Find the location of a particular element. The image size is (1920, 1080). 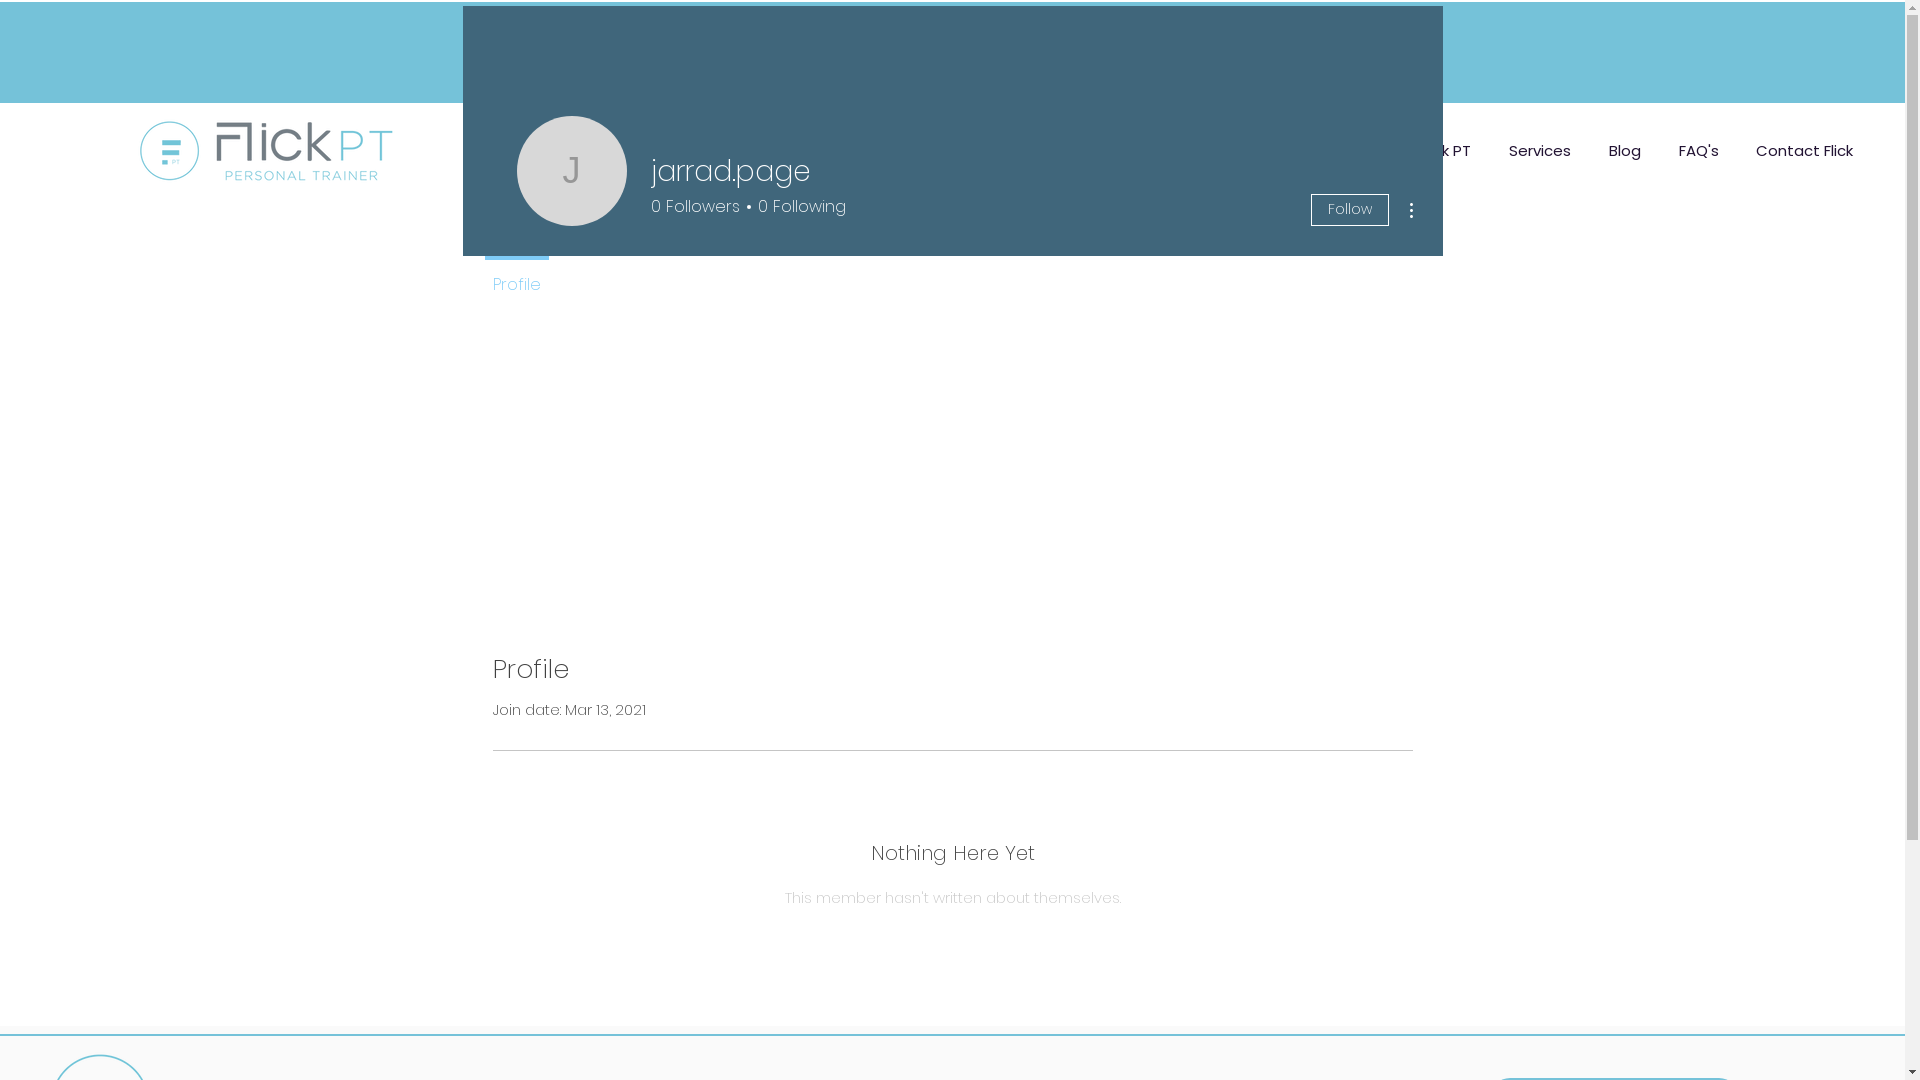

Home is located at coordinates (1310, 151).